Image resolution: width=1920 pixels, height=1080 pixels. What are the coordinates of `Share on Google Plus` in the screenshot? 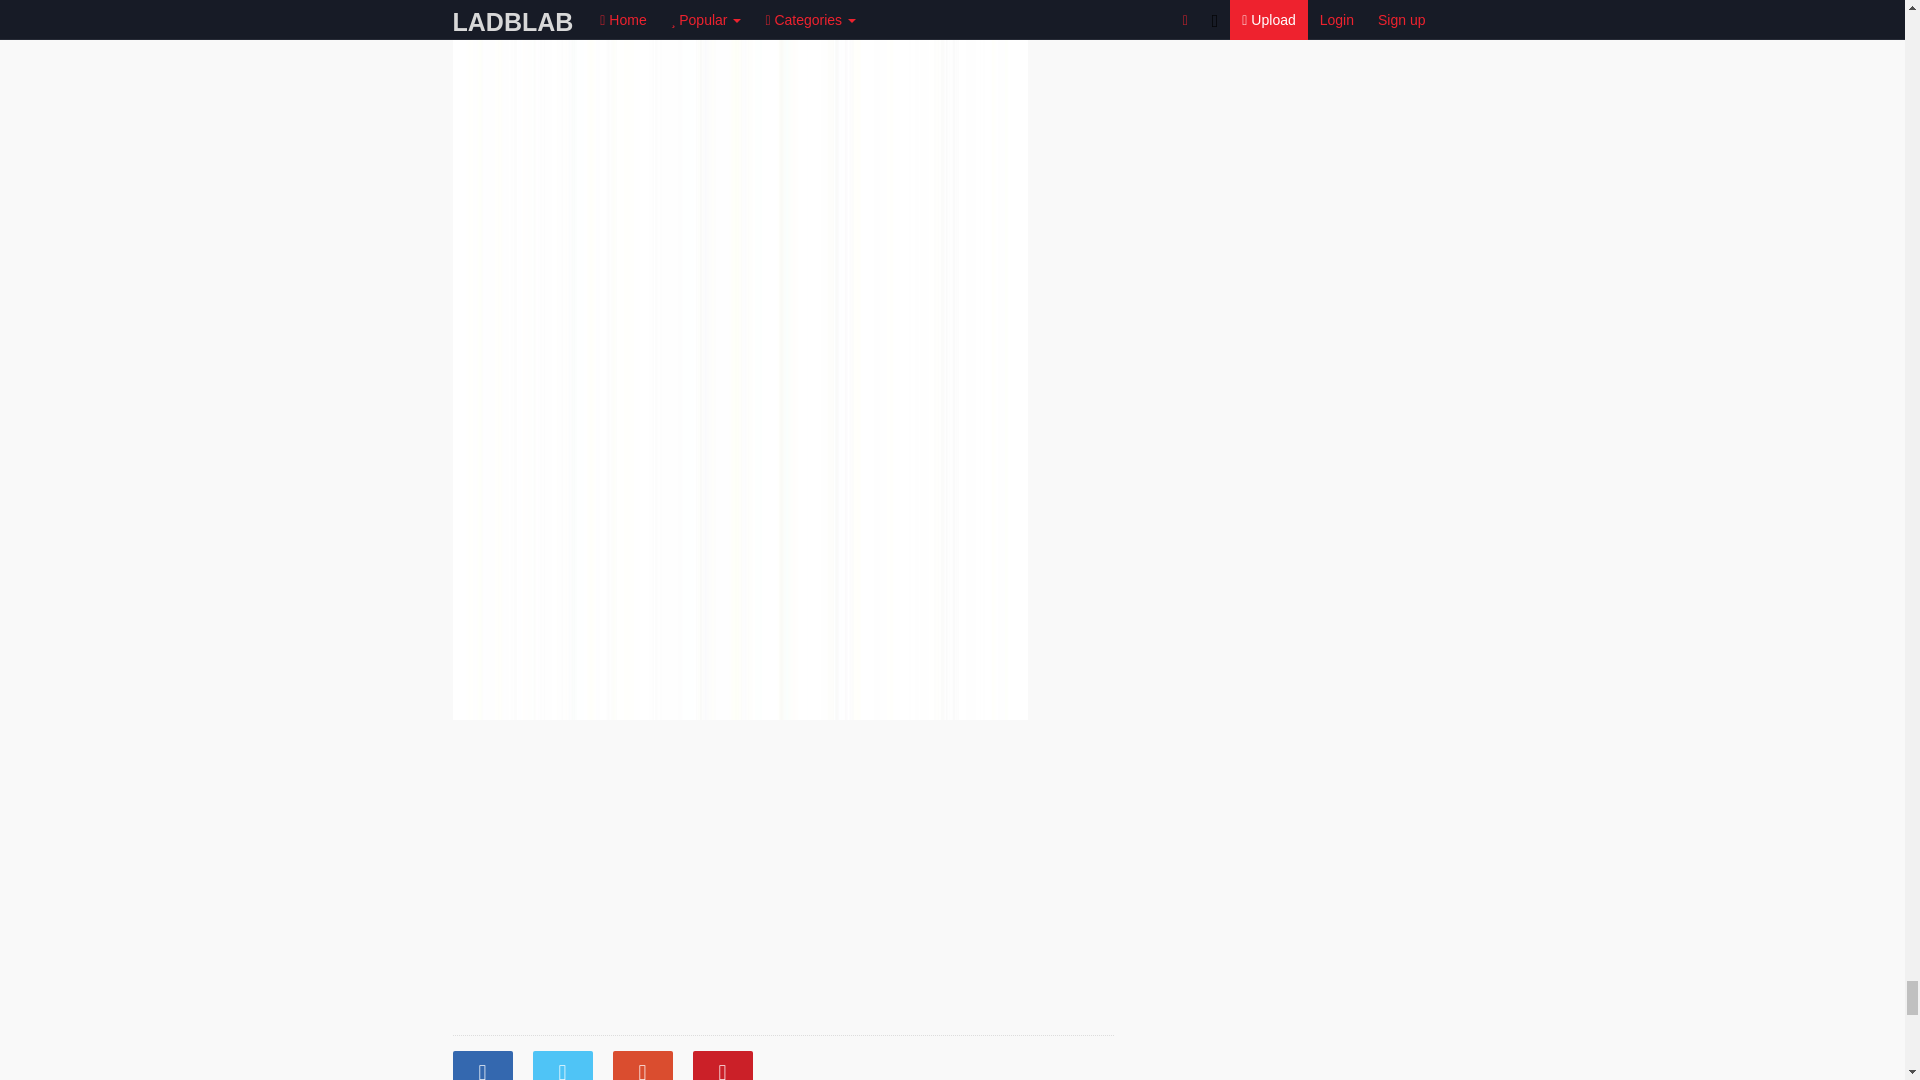 It's located at (642, 1065).